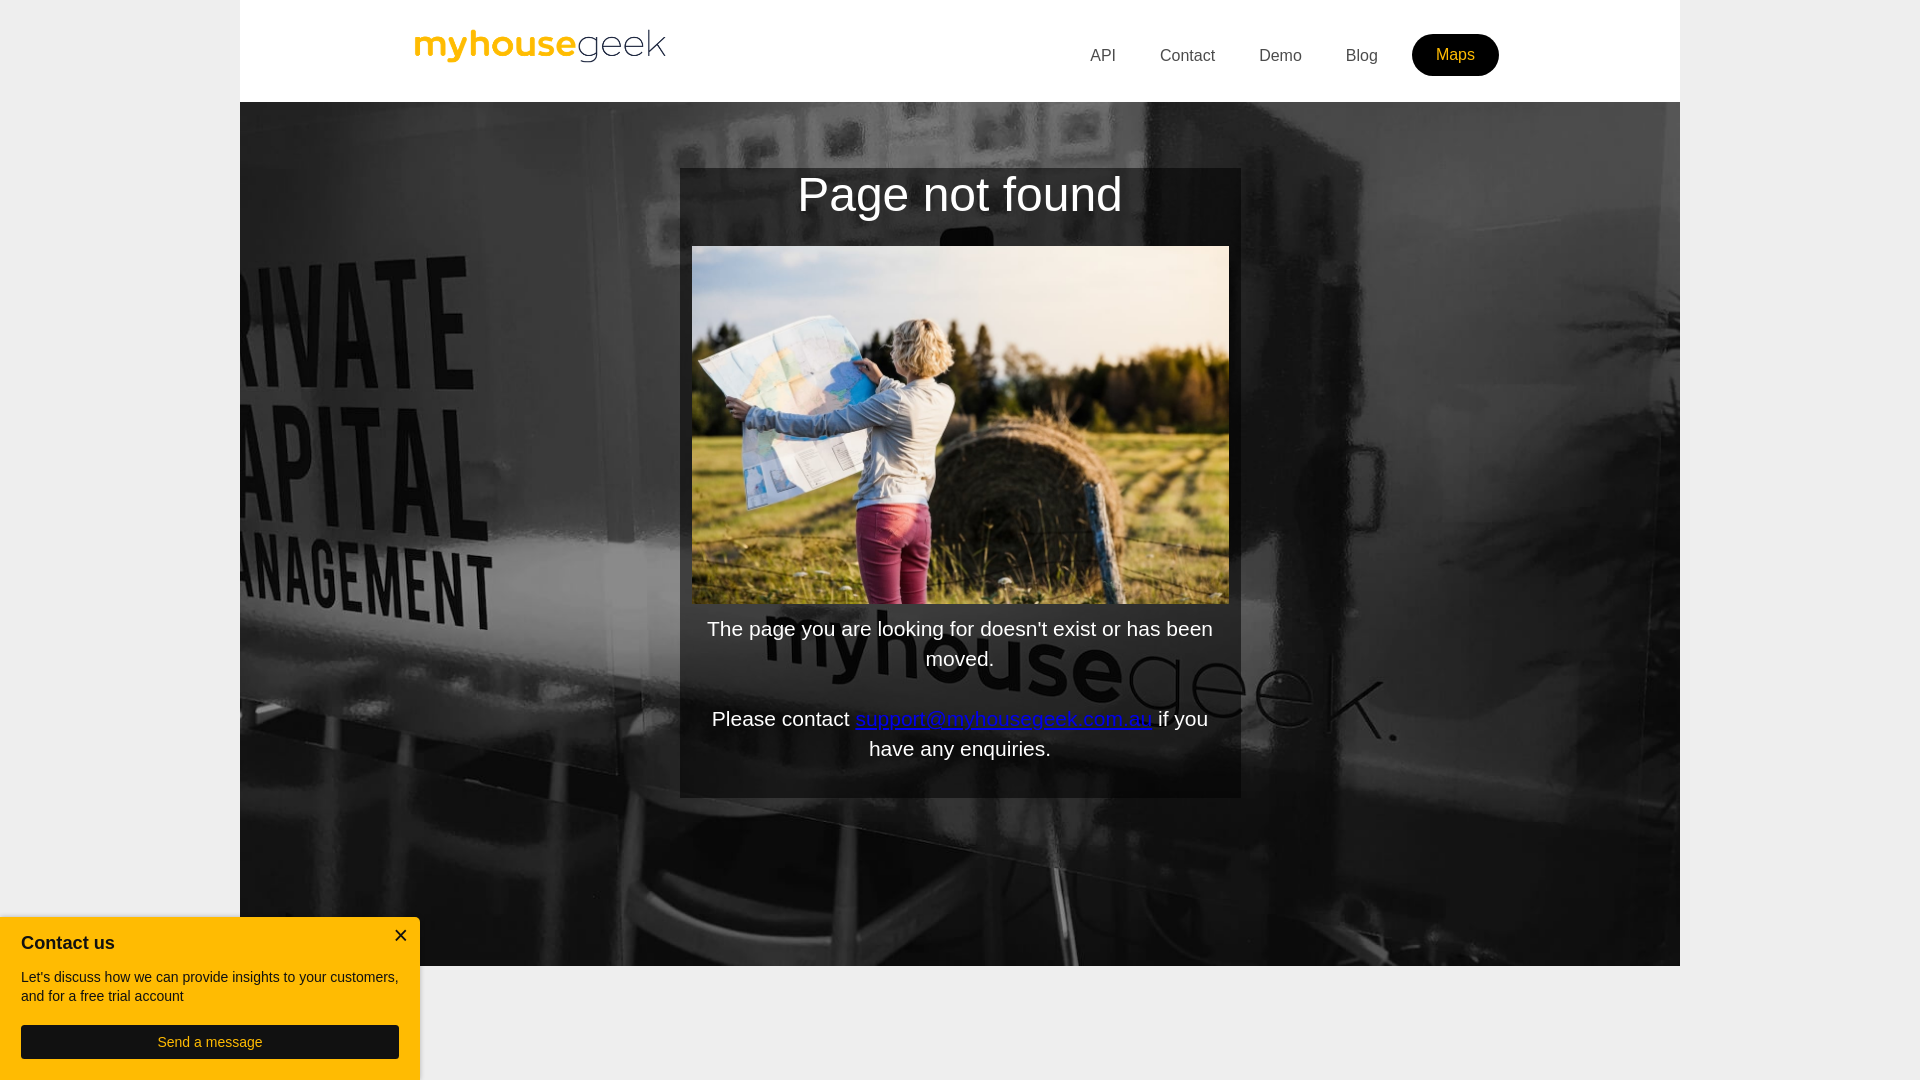  What do you see at coordinates (1456, 55) in the screenshot?
I see `Maps` at bounding box center [1456, 55].